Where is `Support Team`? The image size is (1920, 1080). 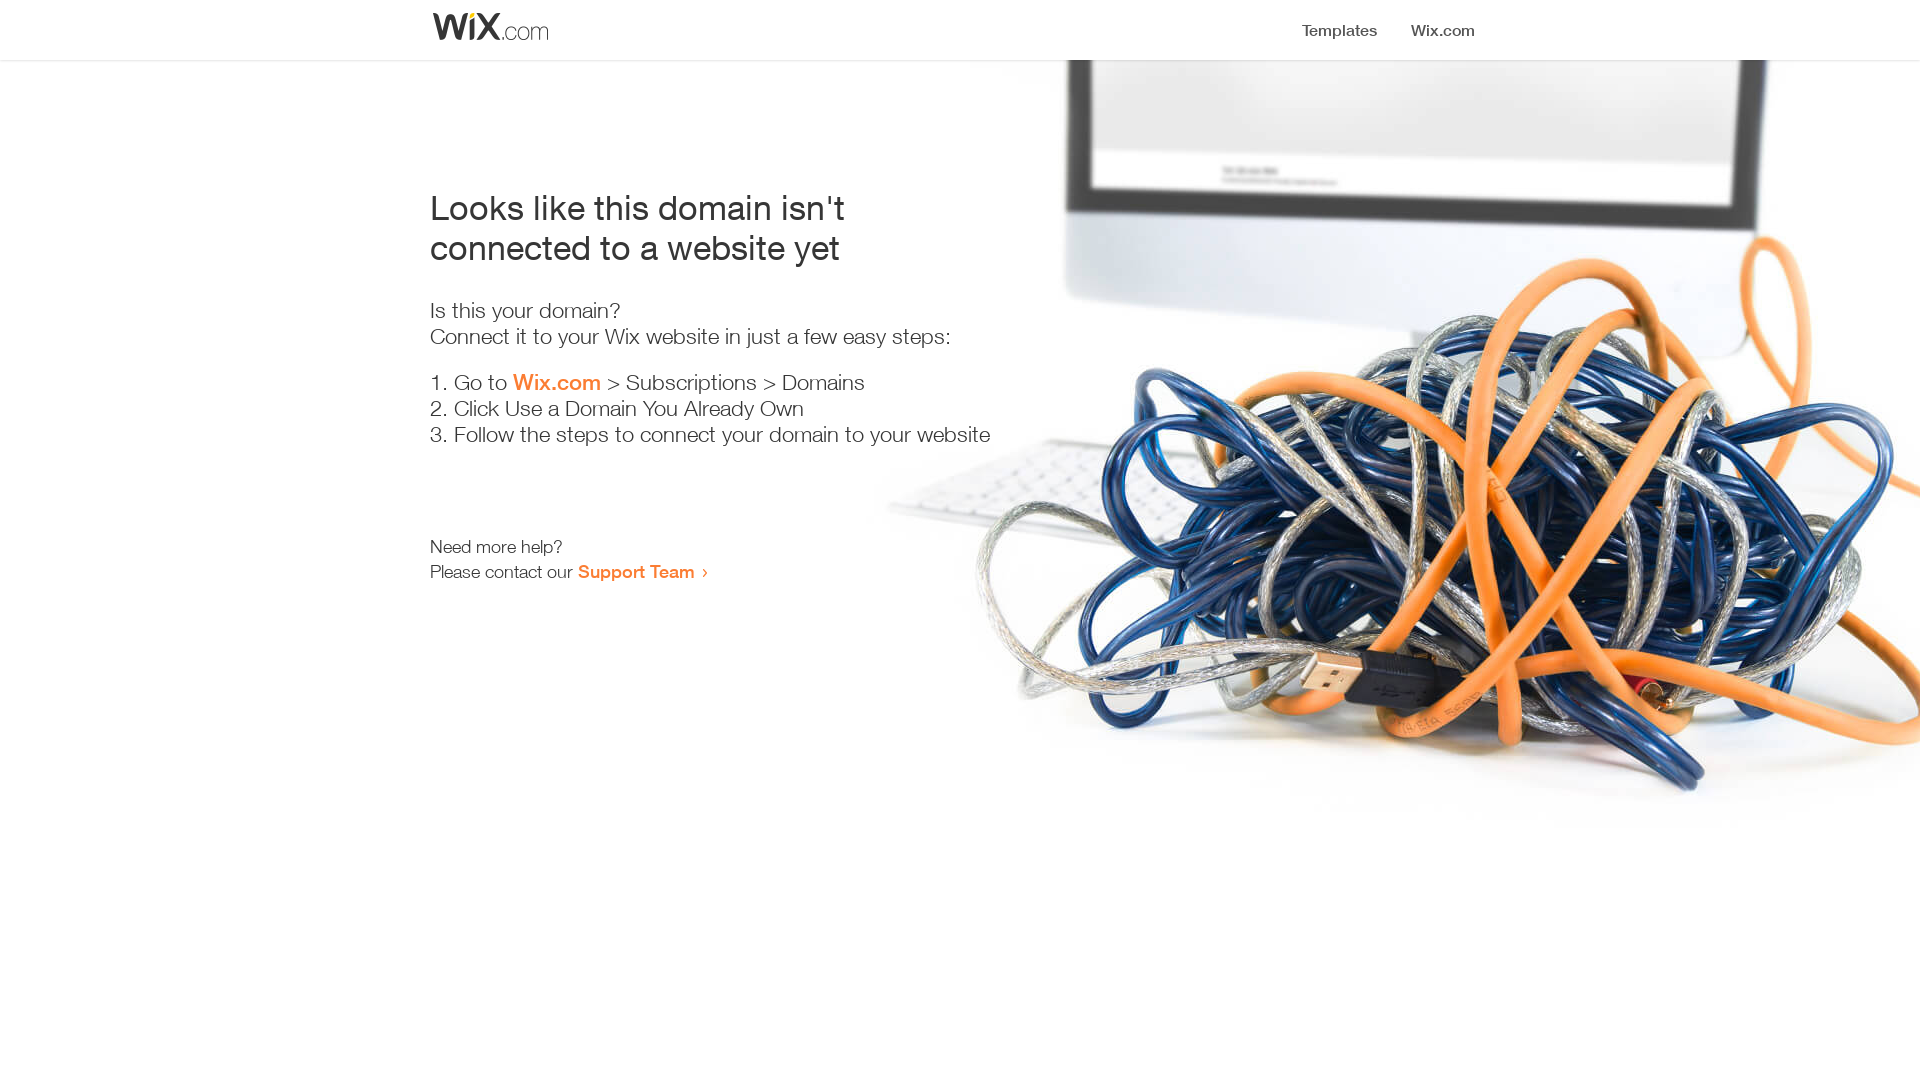
Support Team is located at coordinates (636, 571).